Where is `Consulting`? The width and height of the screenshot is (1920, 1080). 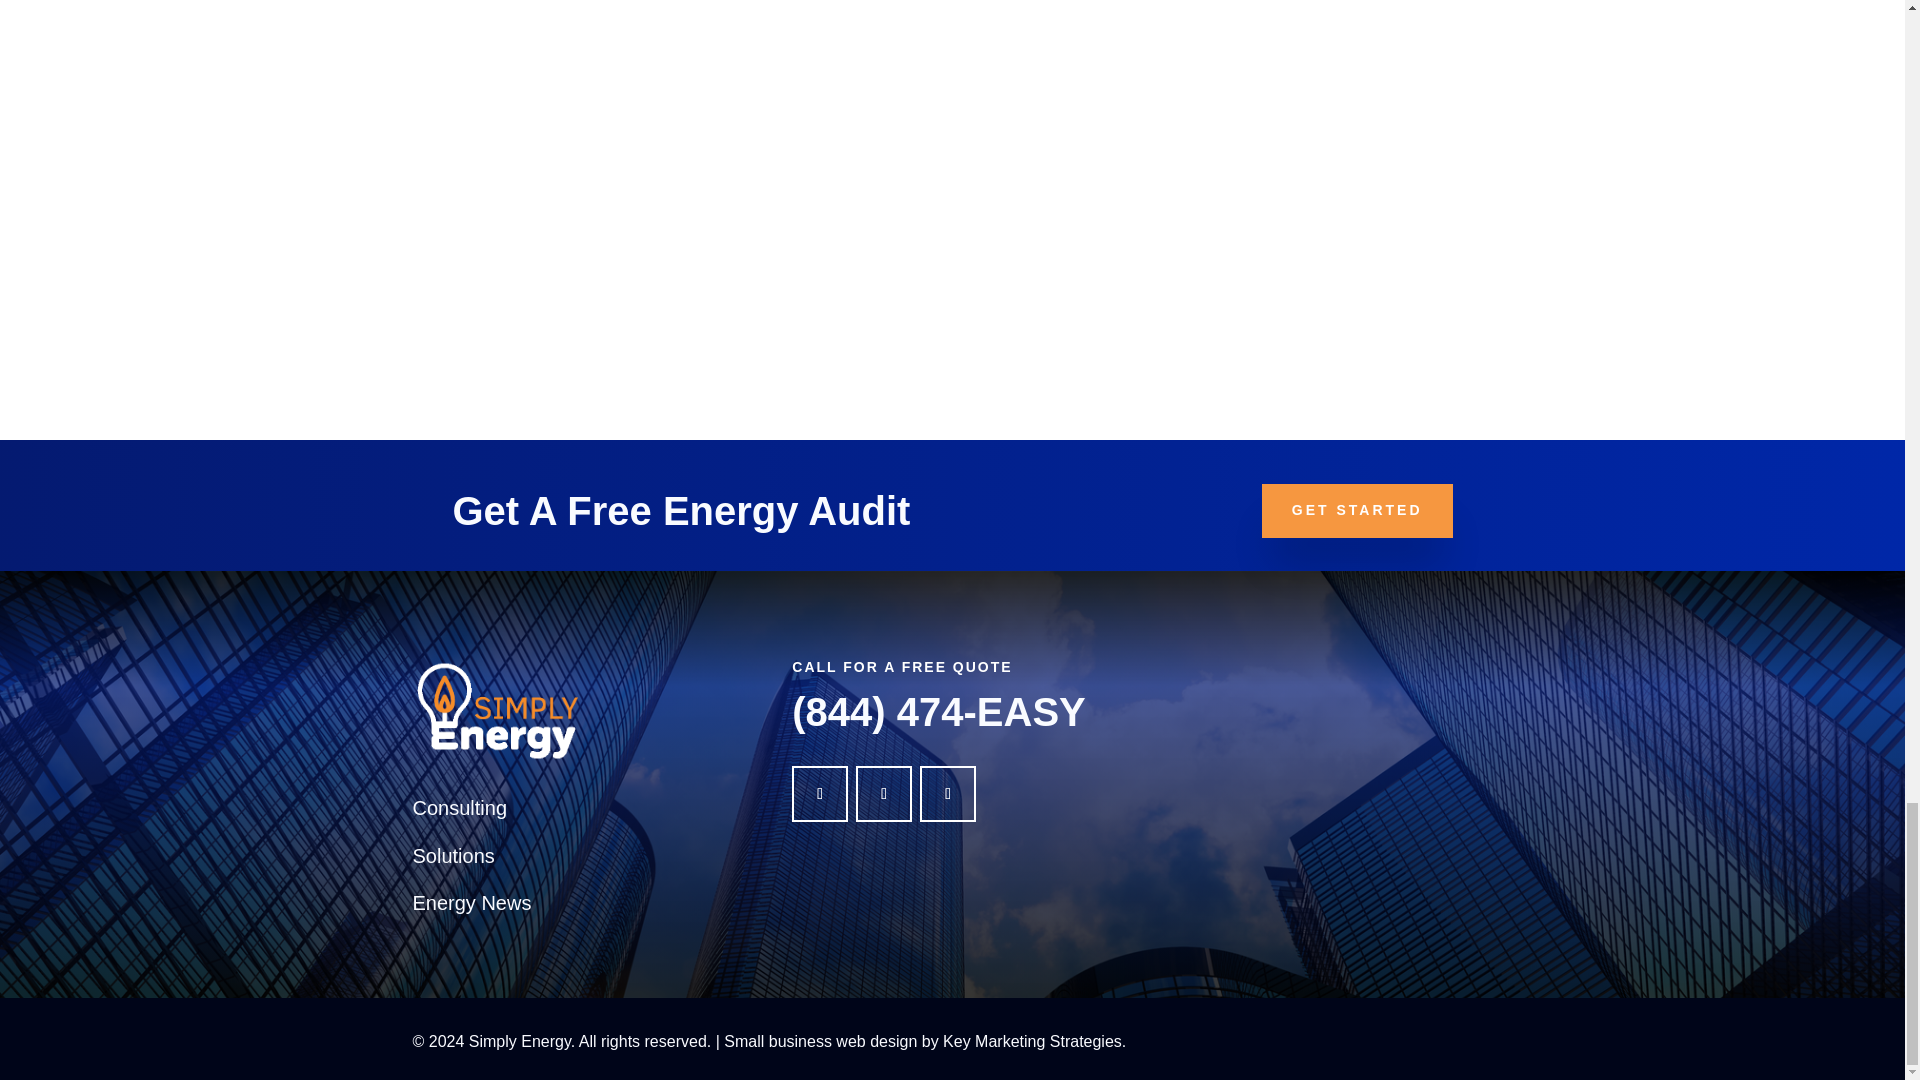 Consulting is located at coordinates (459, 808).